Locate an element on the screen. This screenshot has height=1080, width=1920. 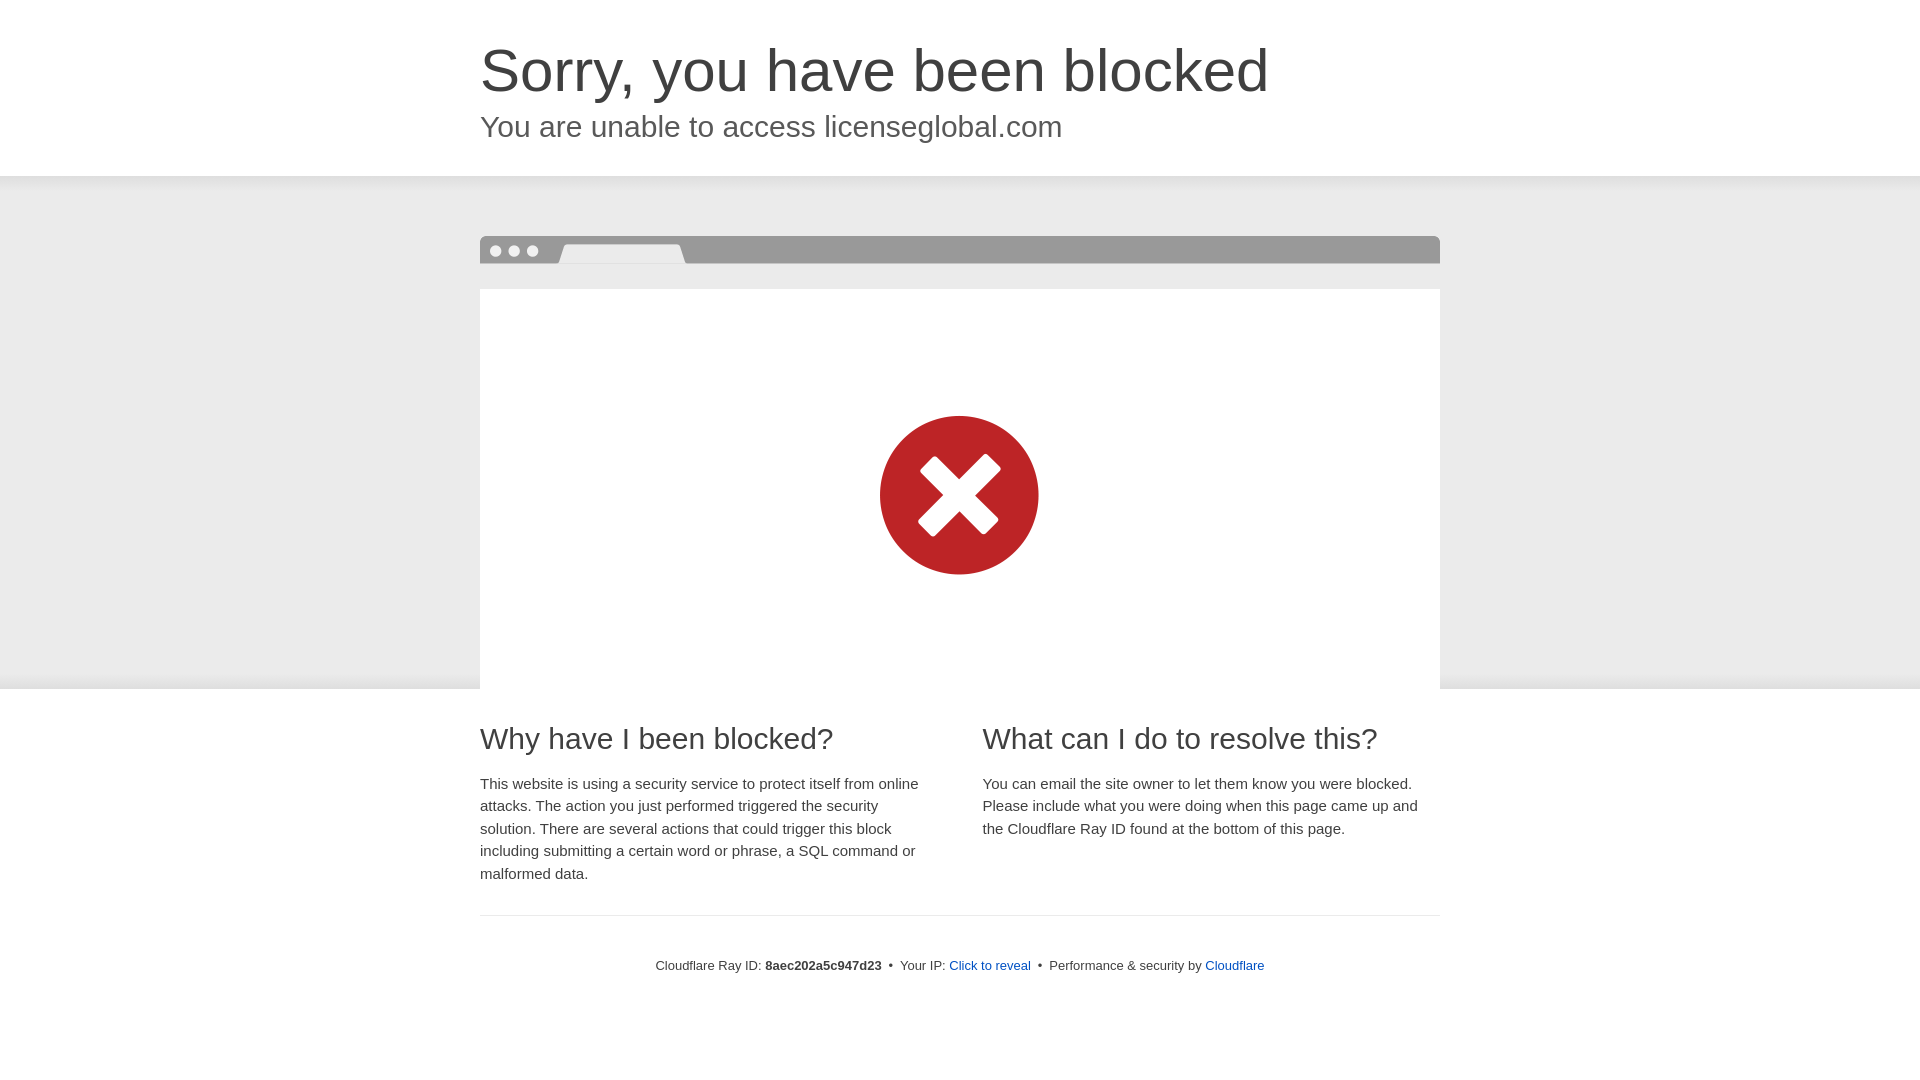
Cloudflare is located at coordinates (1234, 965).